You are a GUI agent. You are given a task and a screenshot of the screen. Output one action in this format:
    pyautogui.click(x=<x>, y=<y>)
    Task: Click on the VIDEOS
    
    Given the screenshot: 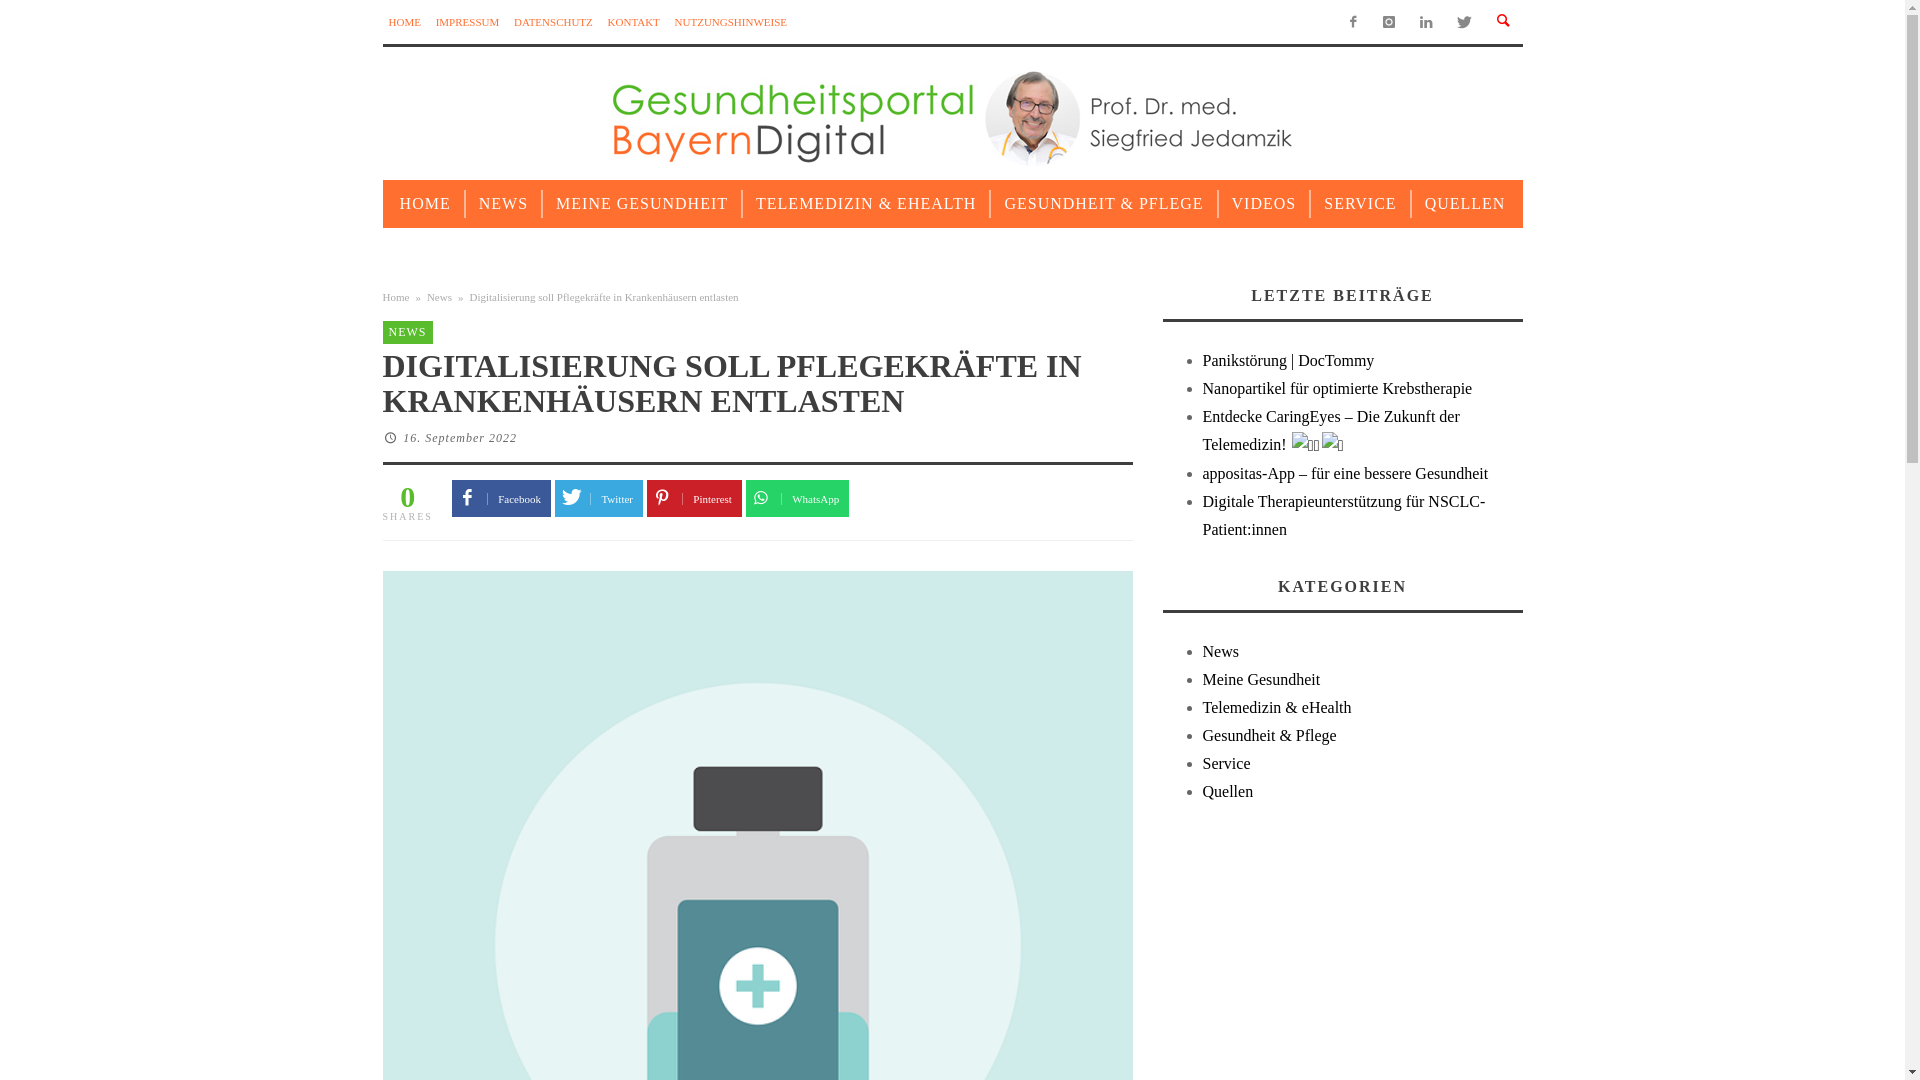 What is the action you would take?
    pyautogui.click(x=1264, y=204)
    